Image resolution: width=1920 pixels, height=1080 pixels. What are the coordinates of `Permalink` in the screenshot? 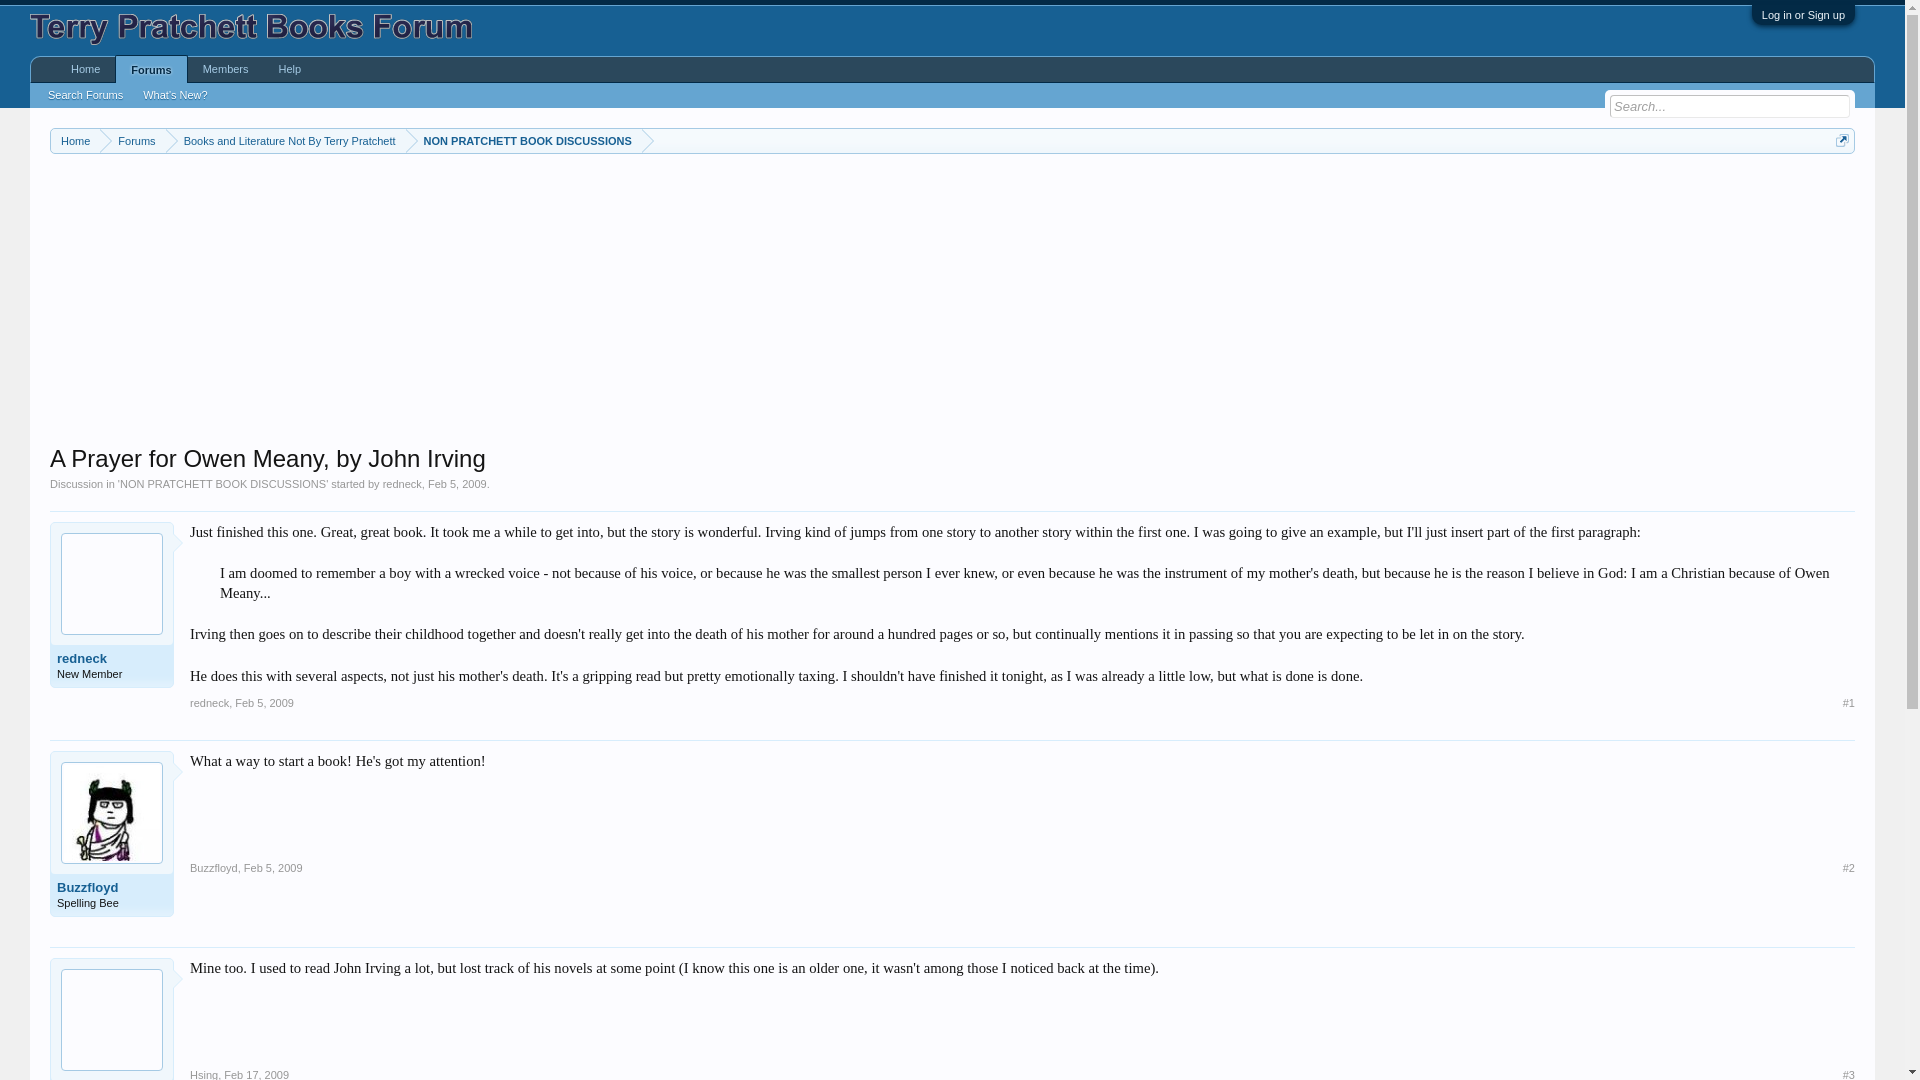 It's located at (273, 867).